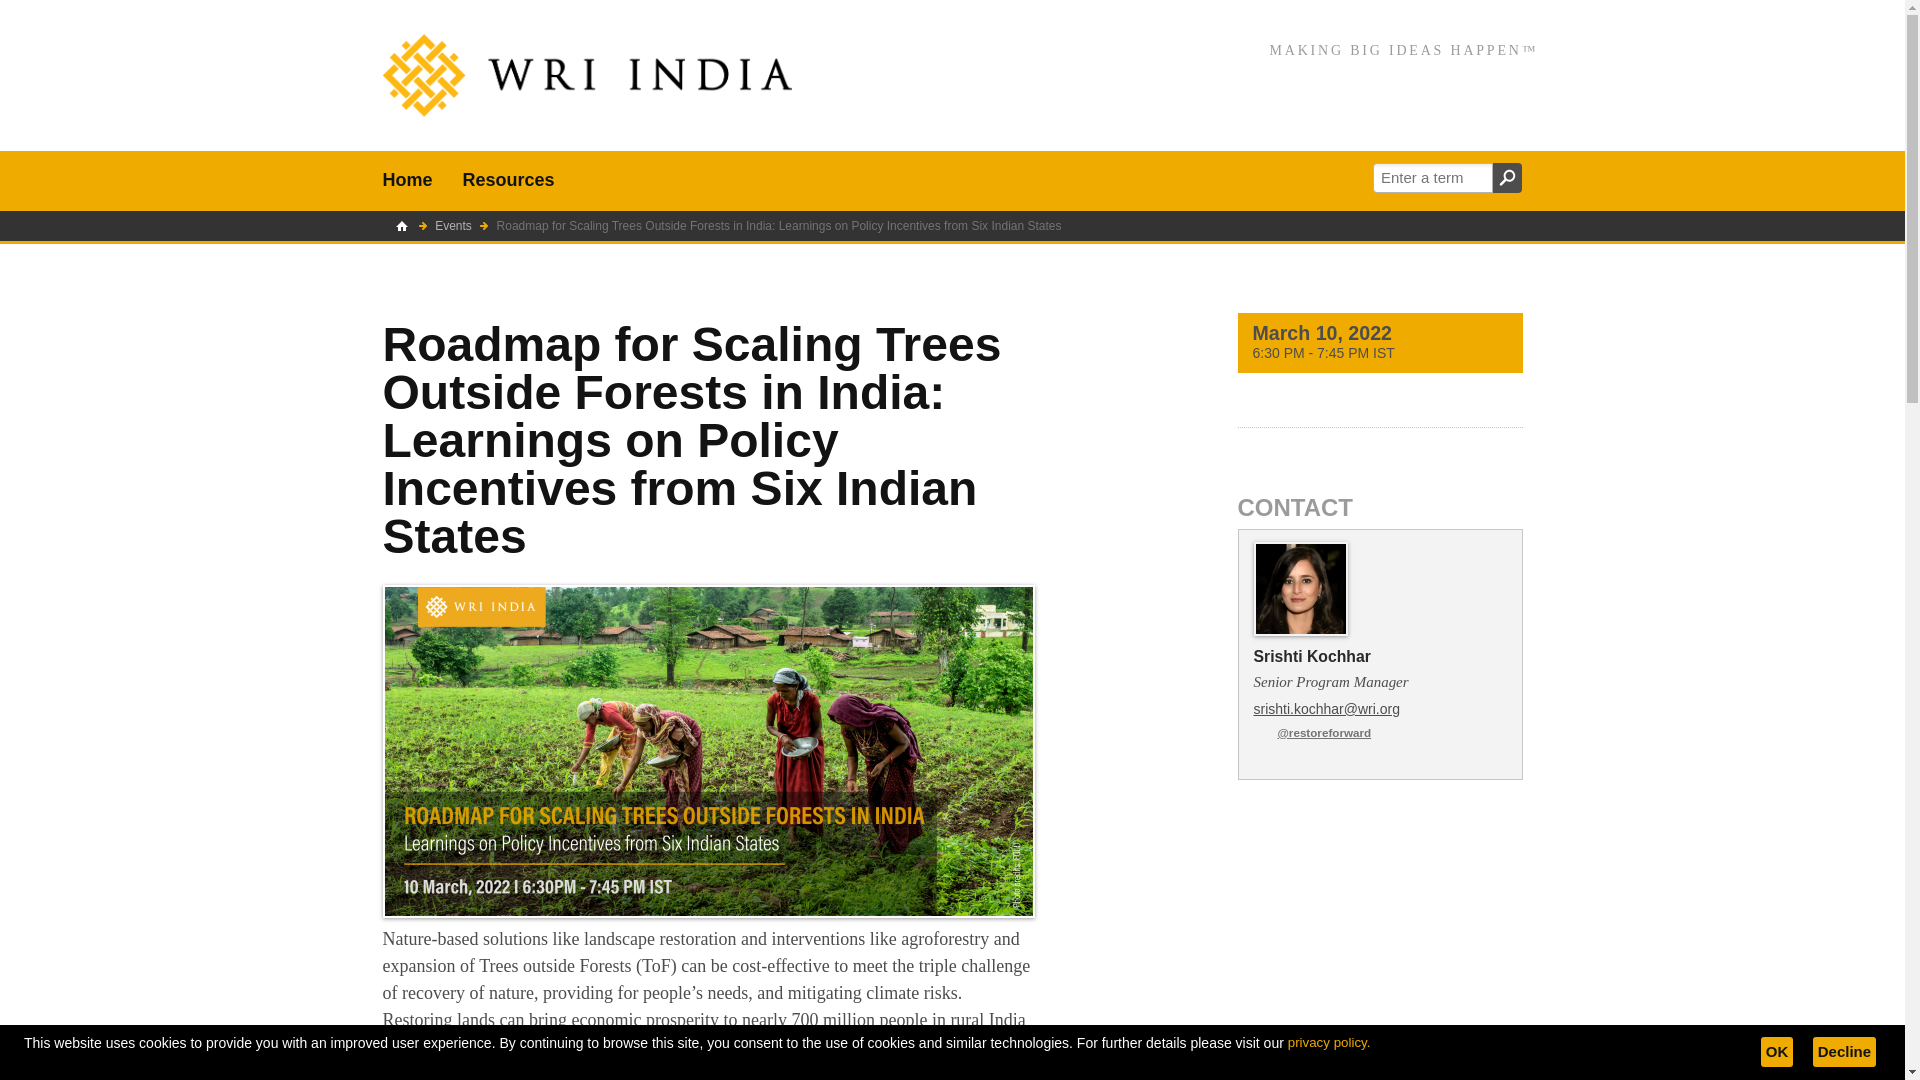 The width and height of the screenshot is (1920, 1080). I want to click on OK, so click(1776, 1052).